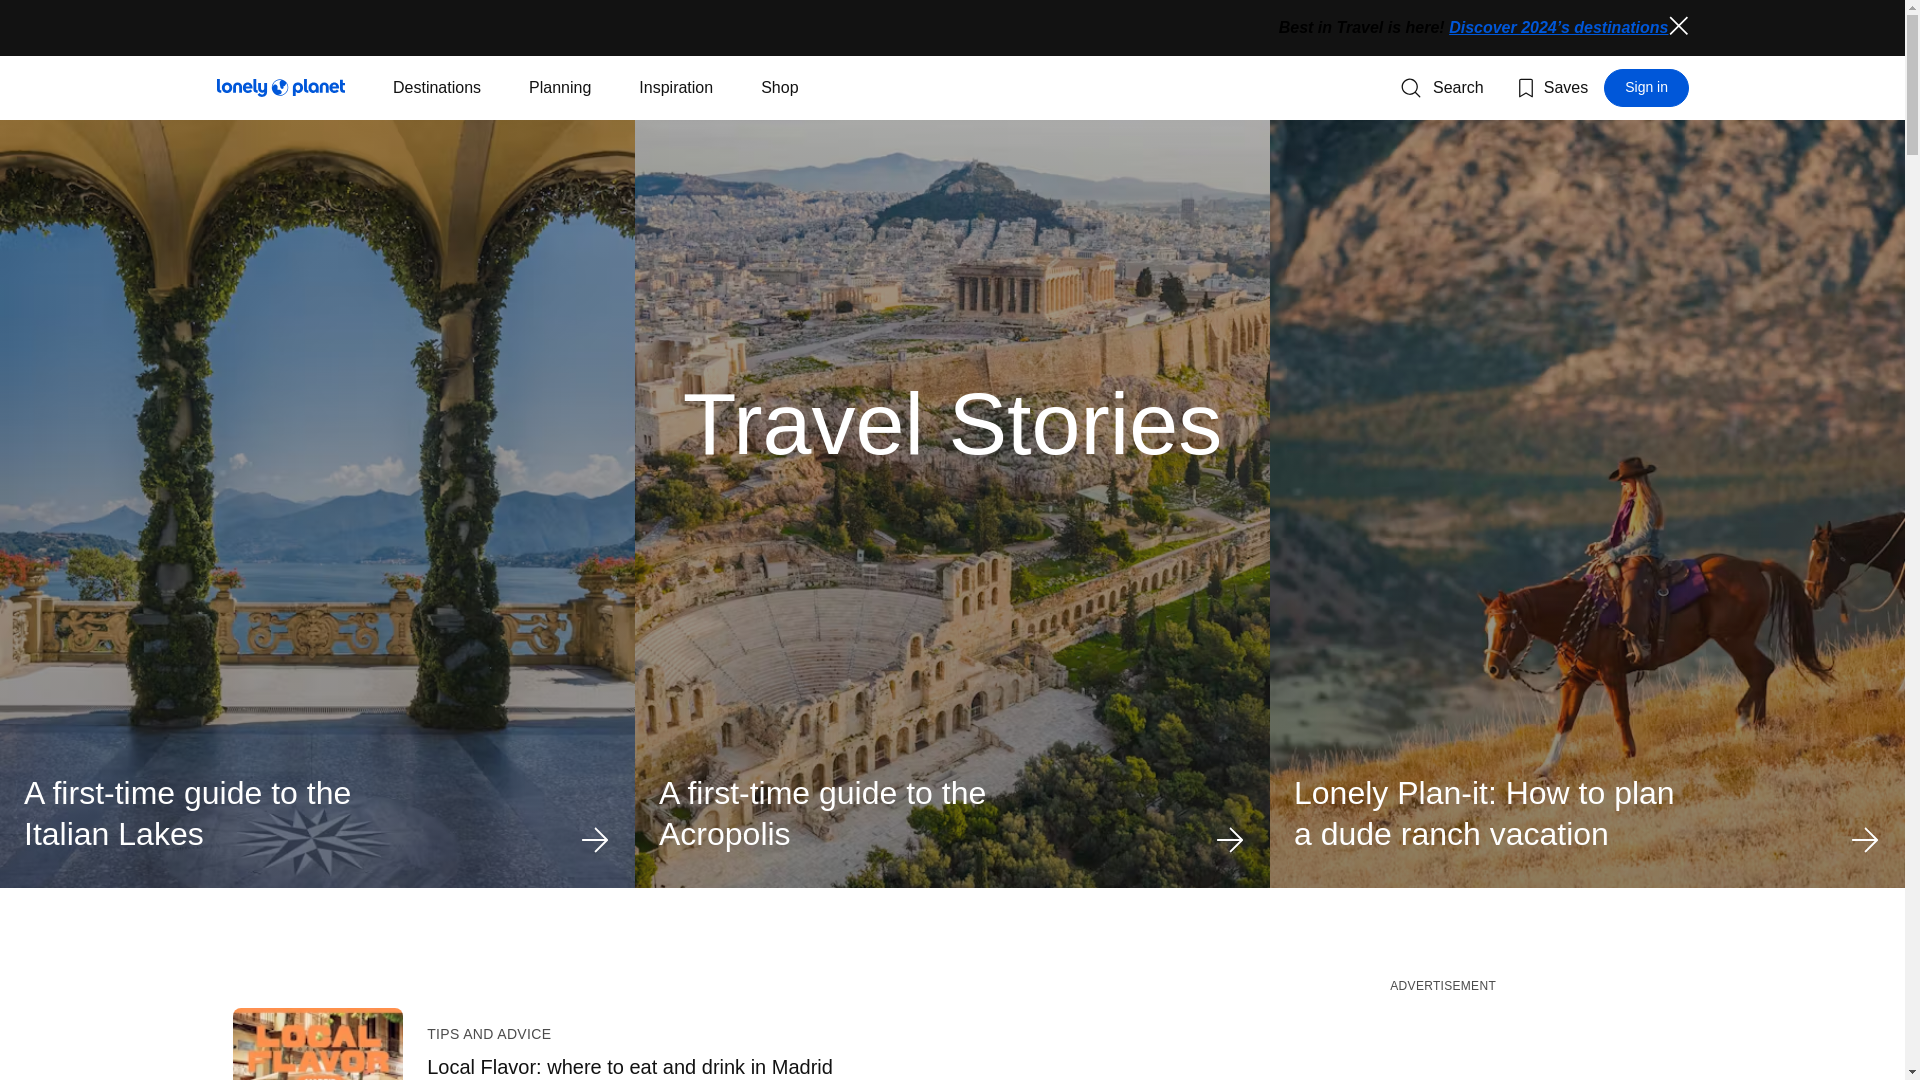 The height and width of the screenshot is (1080, 1920). What do you see at coordinates (1550, 88) in the screenshot?
I see `Saves` at bounding box center [1550, 88].